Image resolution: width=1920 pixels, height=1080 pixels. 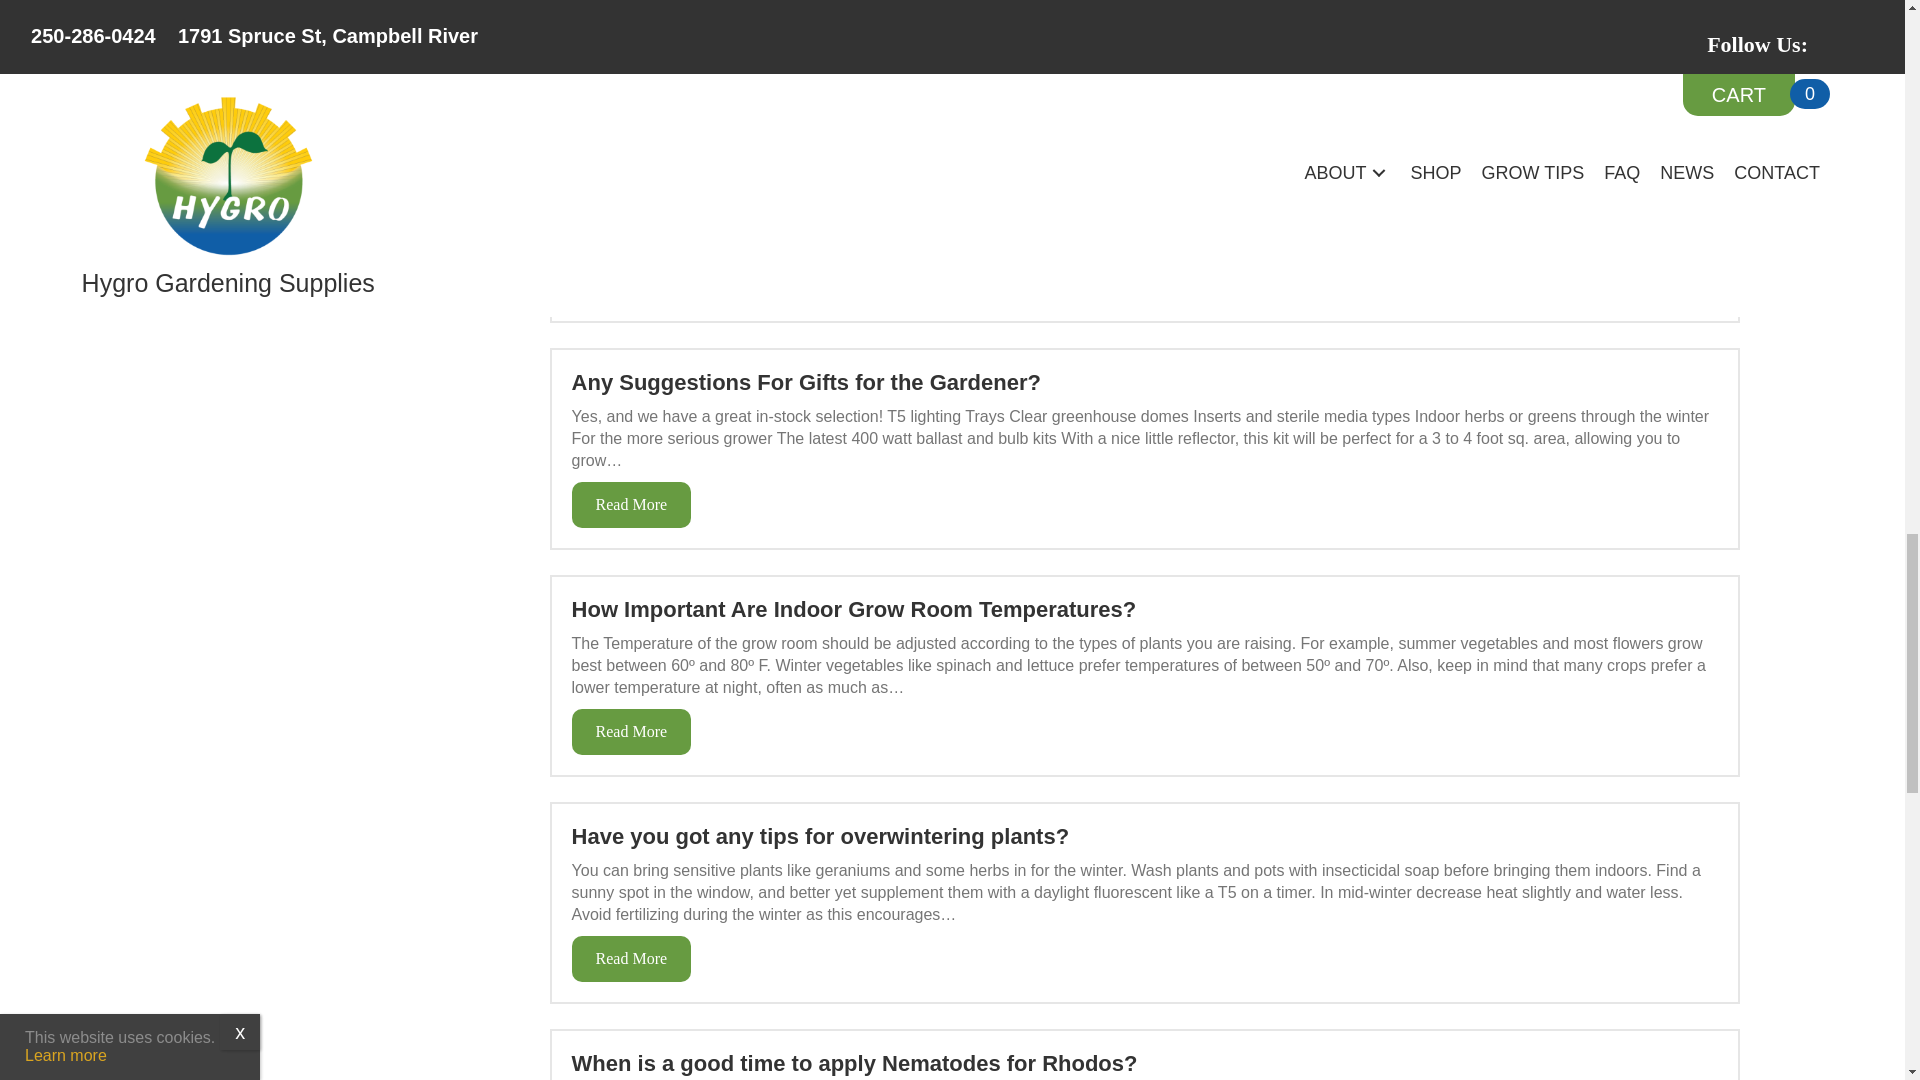 What do you see at coordinates (806, 382) in the screenshot?
I see `Any Suggestions For Gifts for the Gardener?` at bounding box center [806, 382].